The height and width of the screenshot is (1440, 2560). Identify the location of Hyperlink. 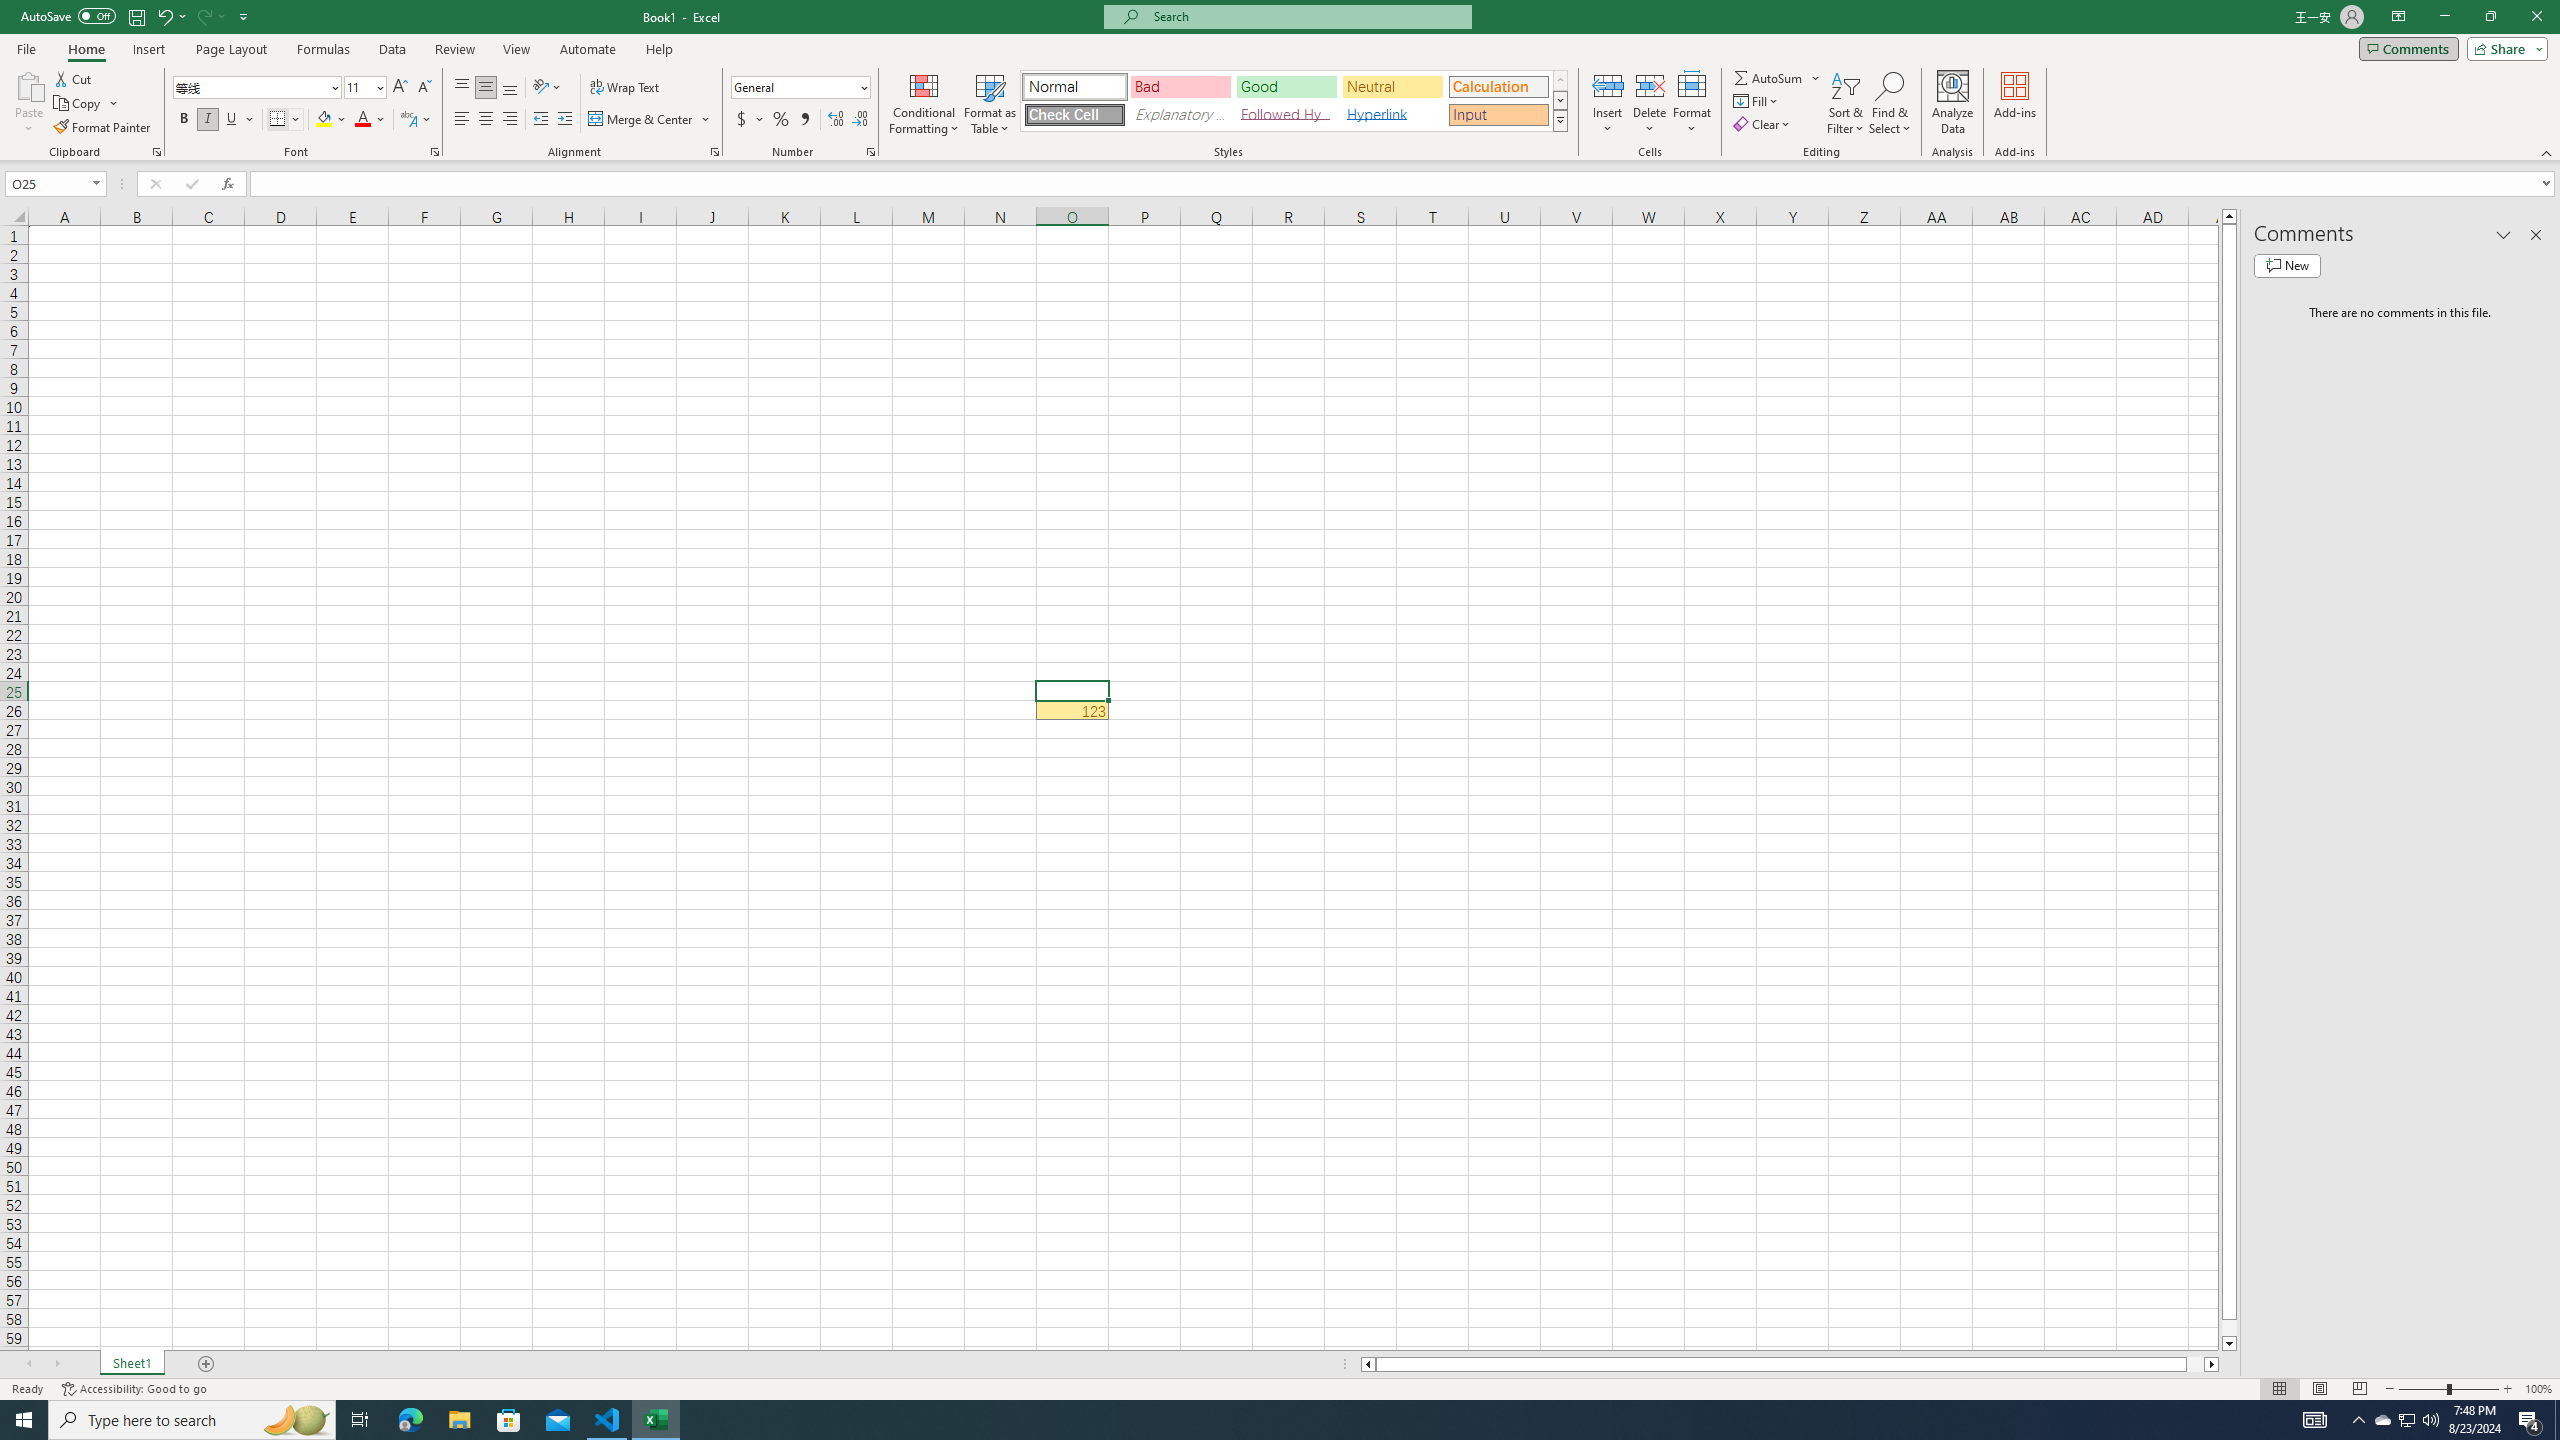
(1392, 114).